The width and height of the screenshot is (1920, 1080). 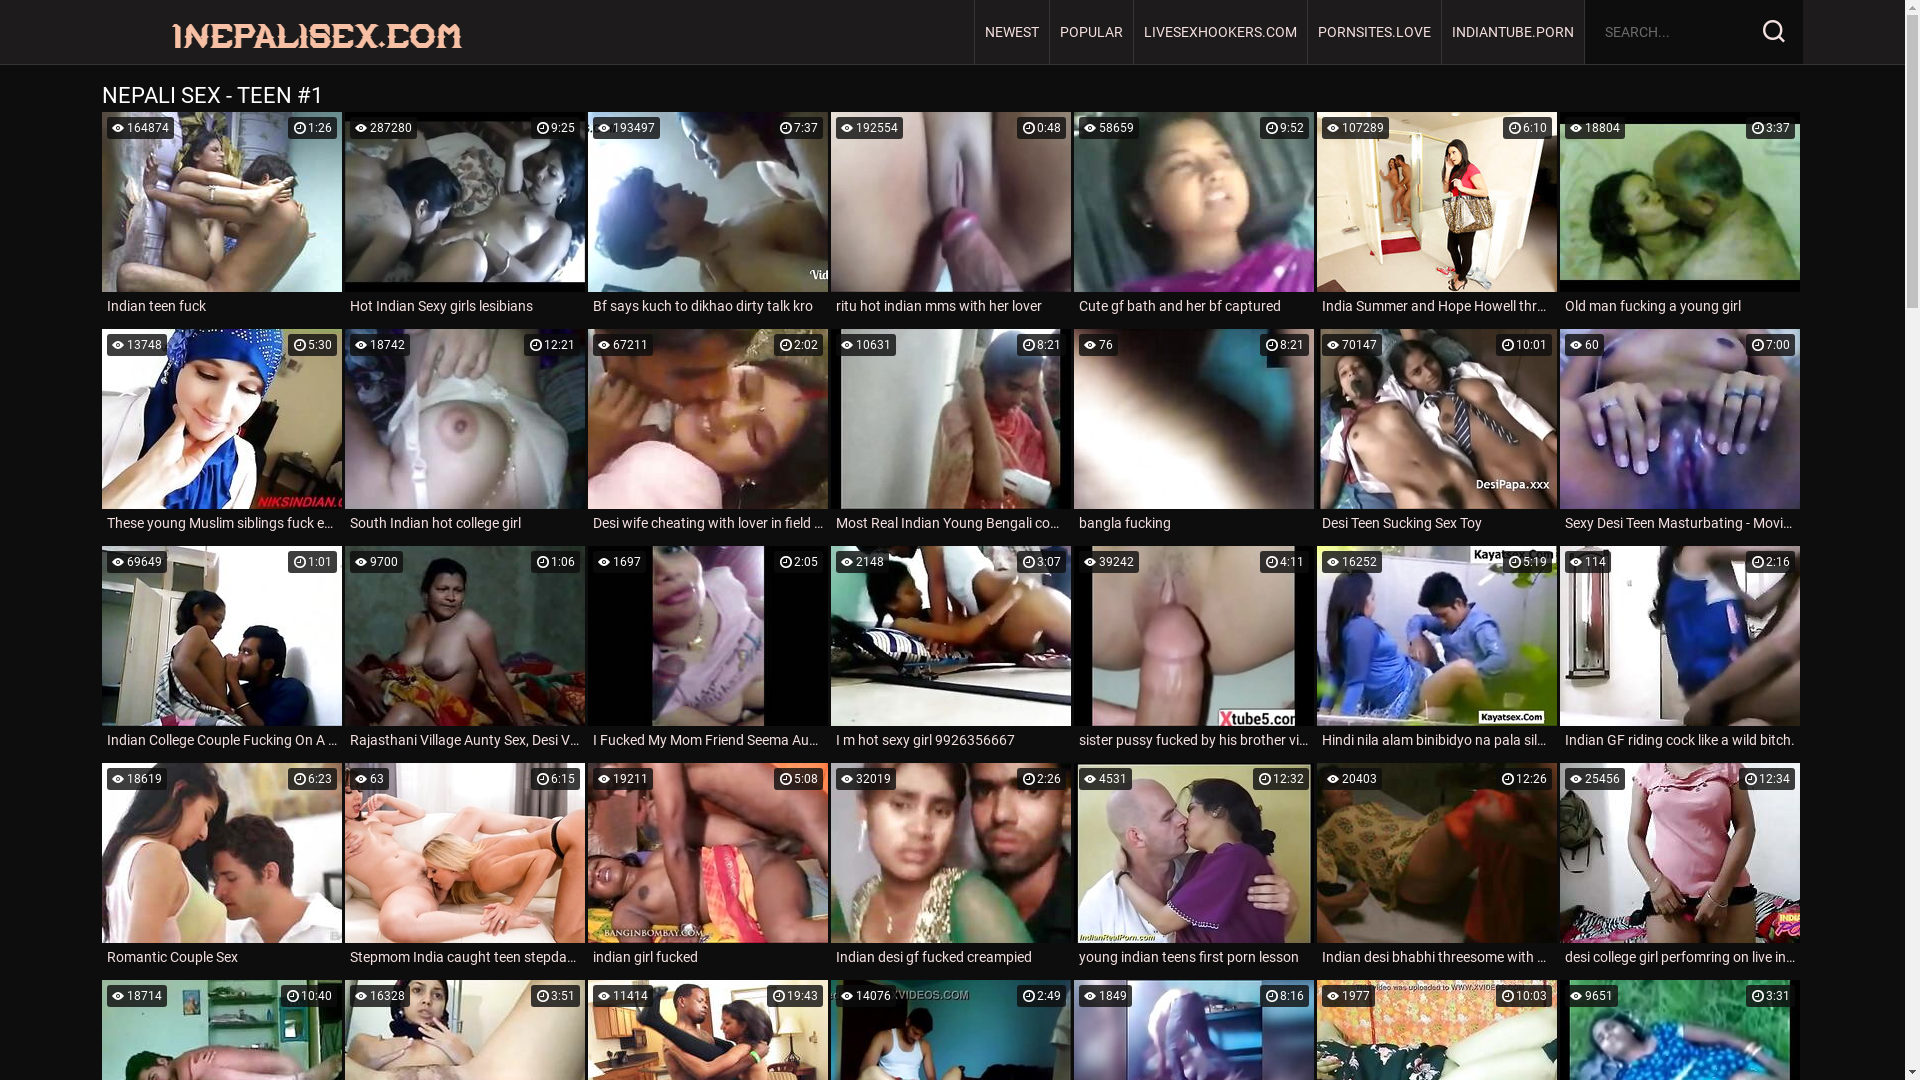 What do you see at coordinates (1012, 32) in the screenshot?
I see `NEWEST` at bounding box center [1012, 32].